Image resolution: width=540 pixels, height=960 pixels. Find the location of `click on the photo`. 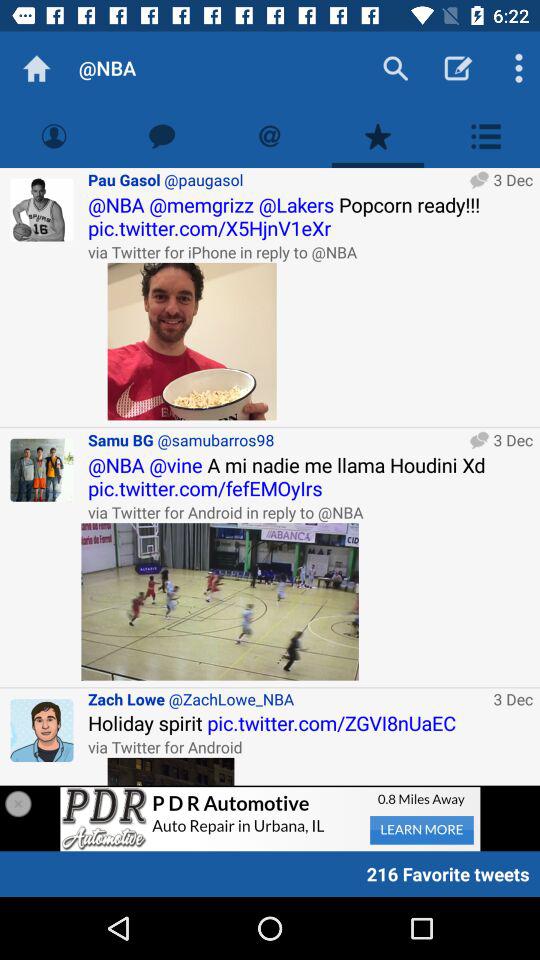

click on the photo is located at coordinates (192, 341).